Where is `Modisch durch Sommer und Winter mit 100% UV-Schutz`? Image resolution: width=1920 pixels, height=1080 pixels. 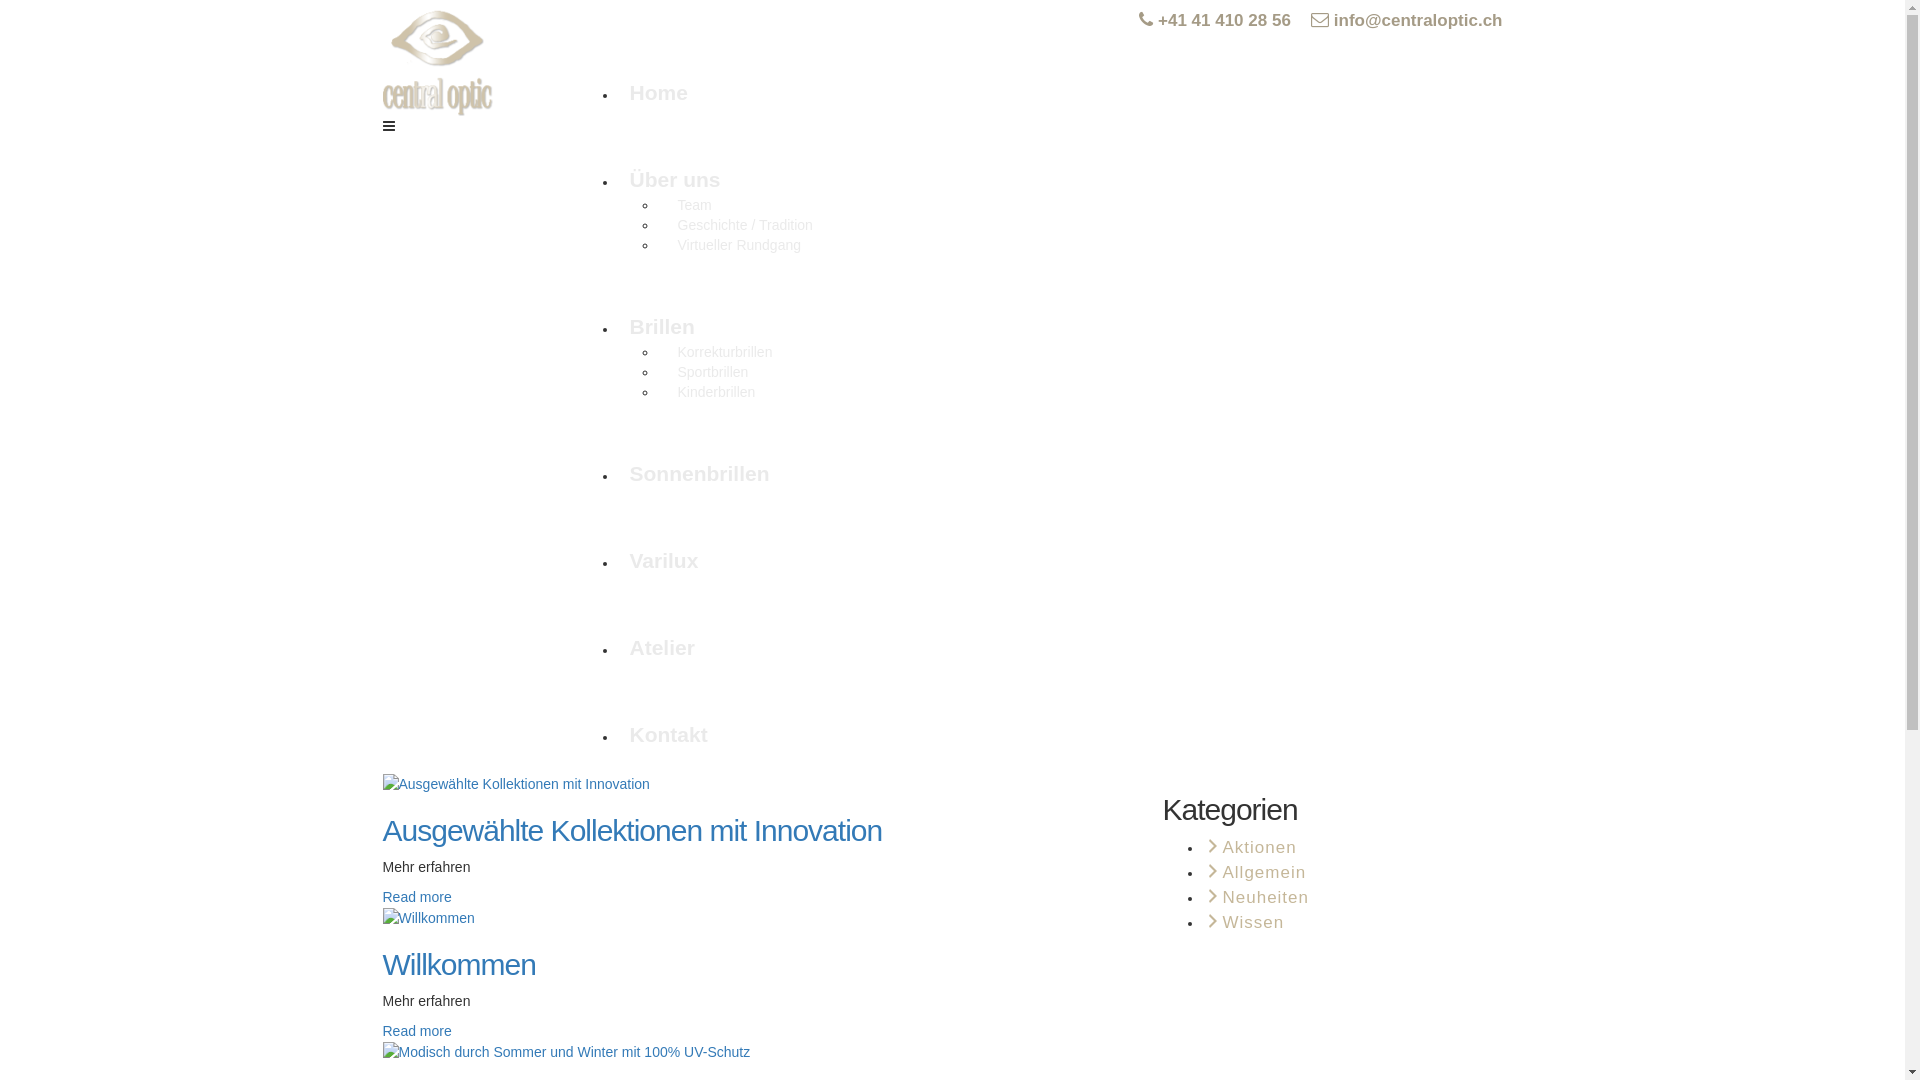 Modisch durch Sommer und Winter mit 100% UV-Schutz is located at coordinates (566, 1052).